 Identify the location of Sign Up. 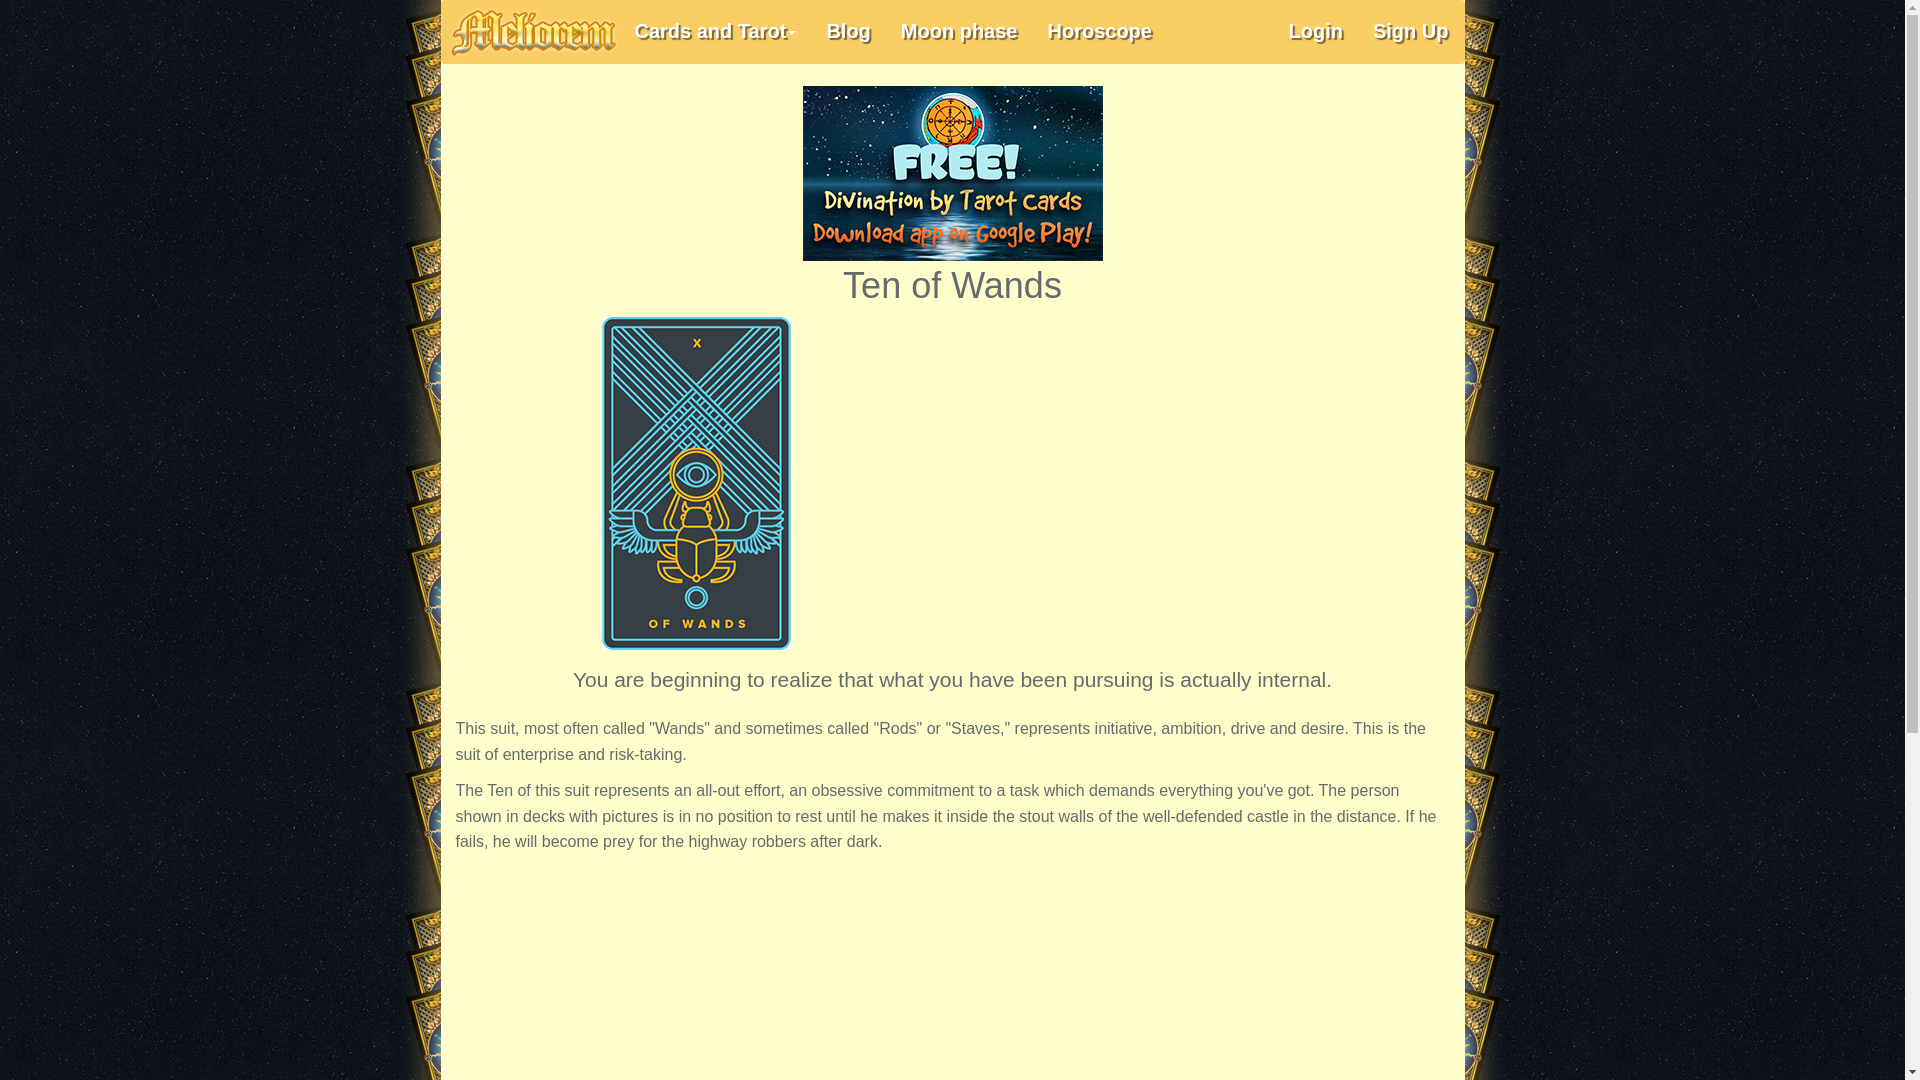
(1410, 31).